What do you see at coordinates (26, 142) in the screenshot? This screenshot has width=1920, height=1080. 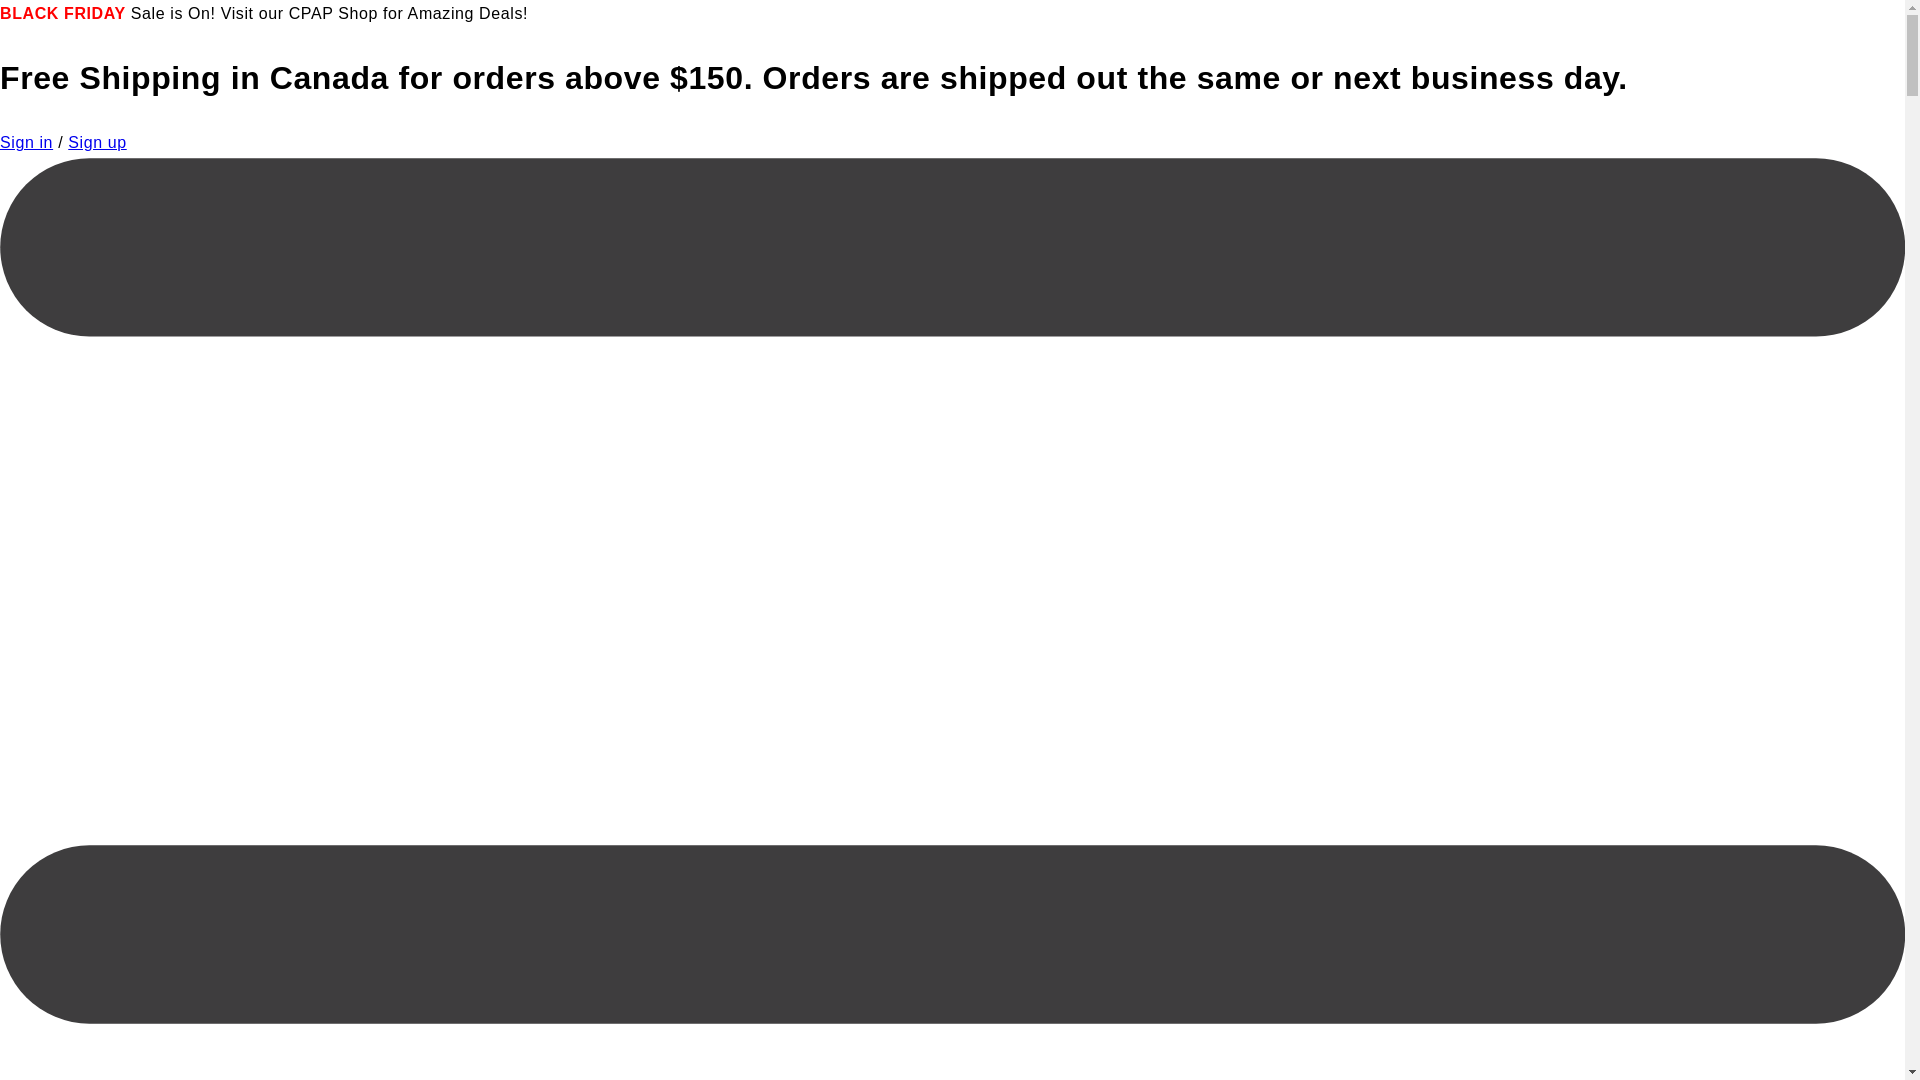 I see `Sign in` at bounding box center [26, 142].